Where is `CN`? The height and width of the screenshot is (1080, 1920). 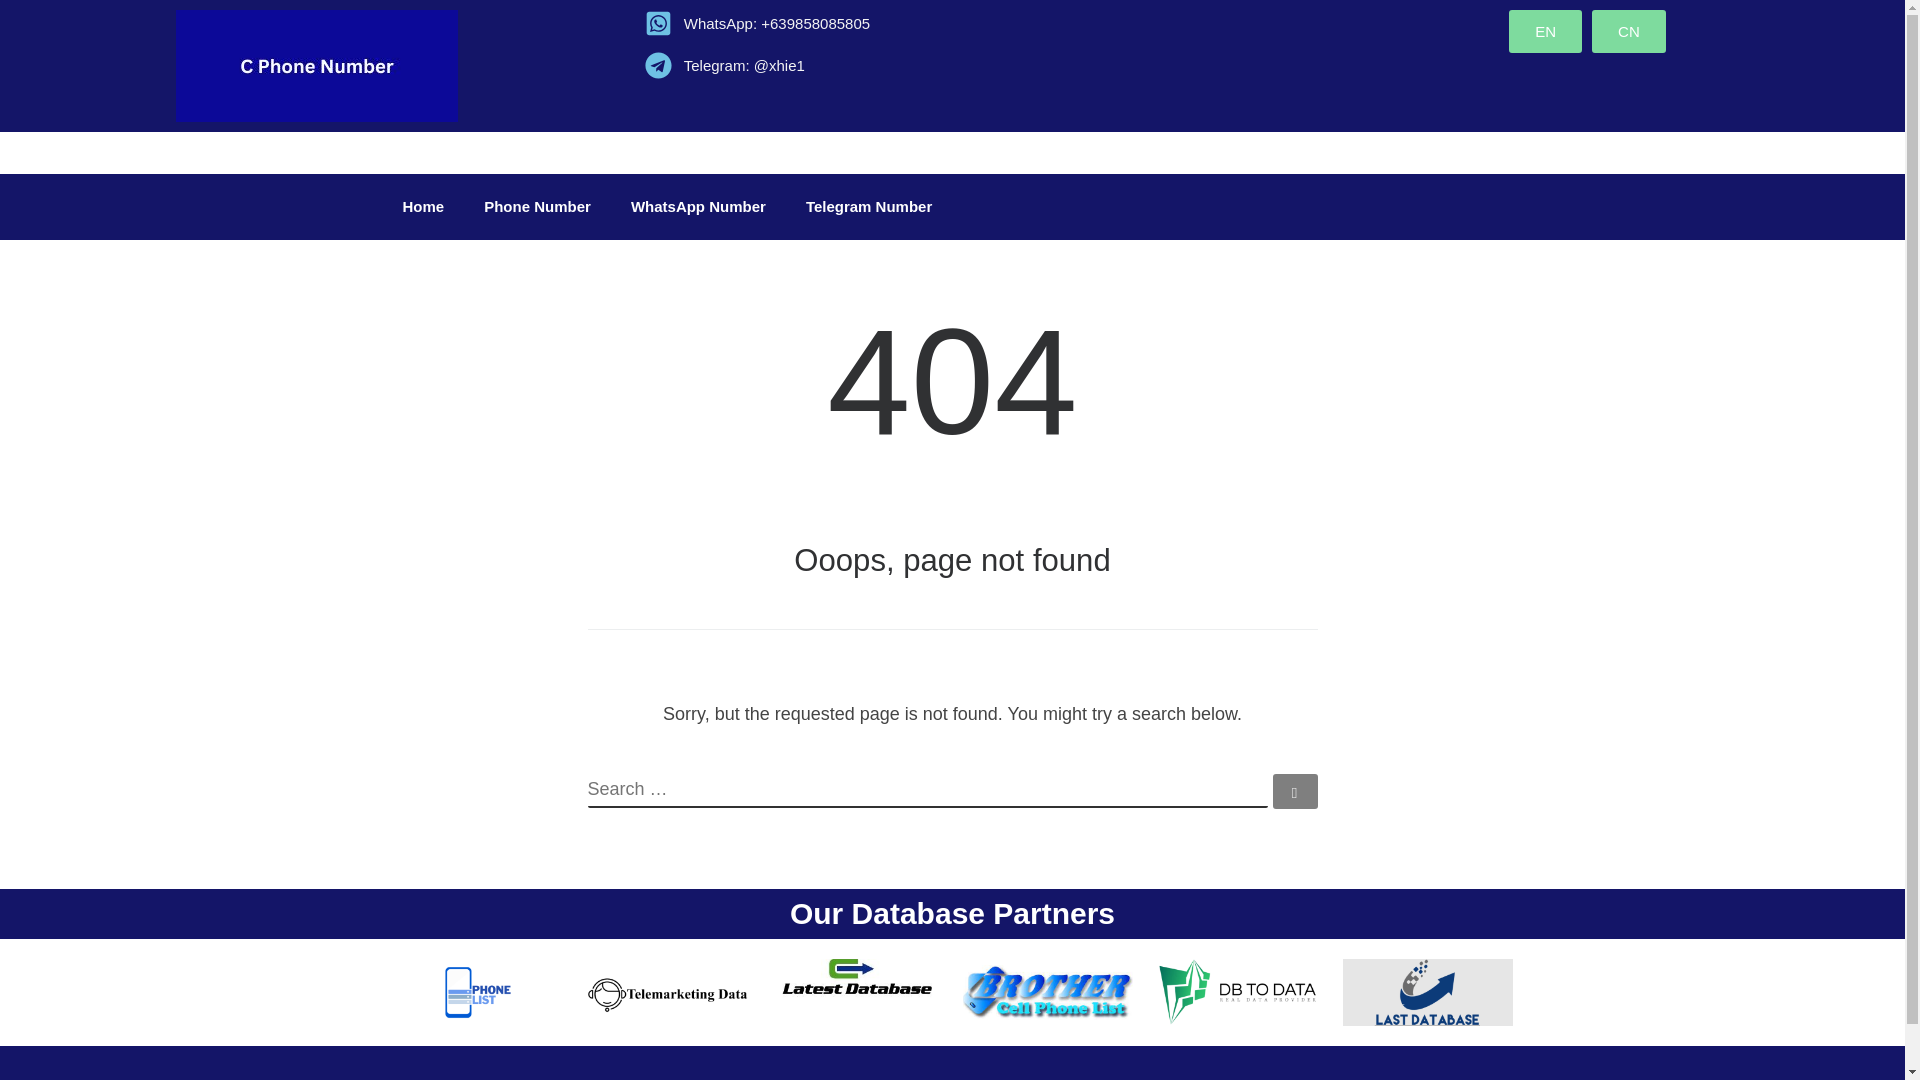 CN is located at coordinates (1628, 30).